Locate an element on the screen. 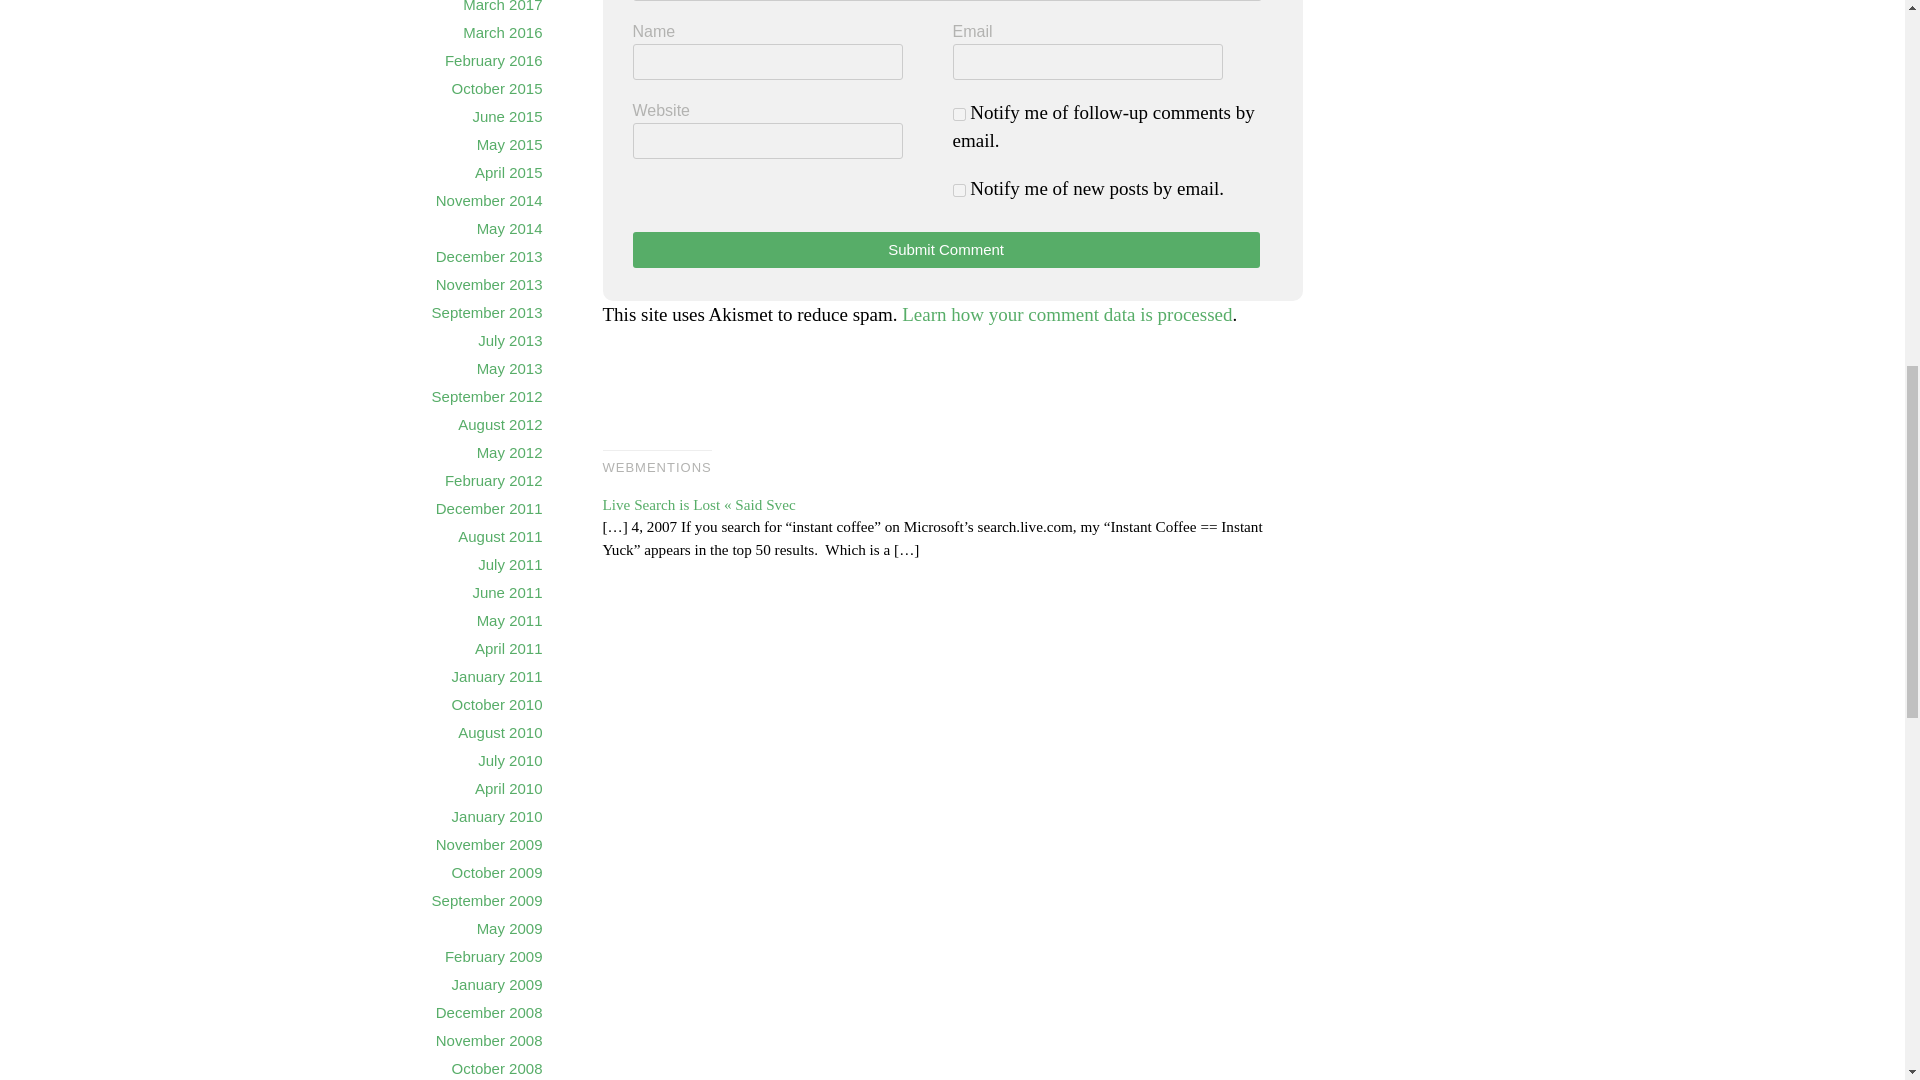  September 2013 is located at coordinates (488, 312).